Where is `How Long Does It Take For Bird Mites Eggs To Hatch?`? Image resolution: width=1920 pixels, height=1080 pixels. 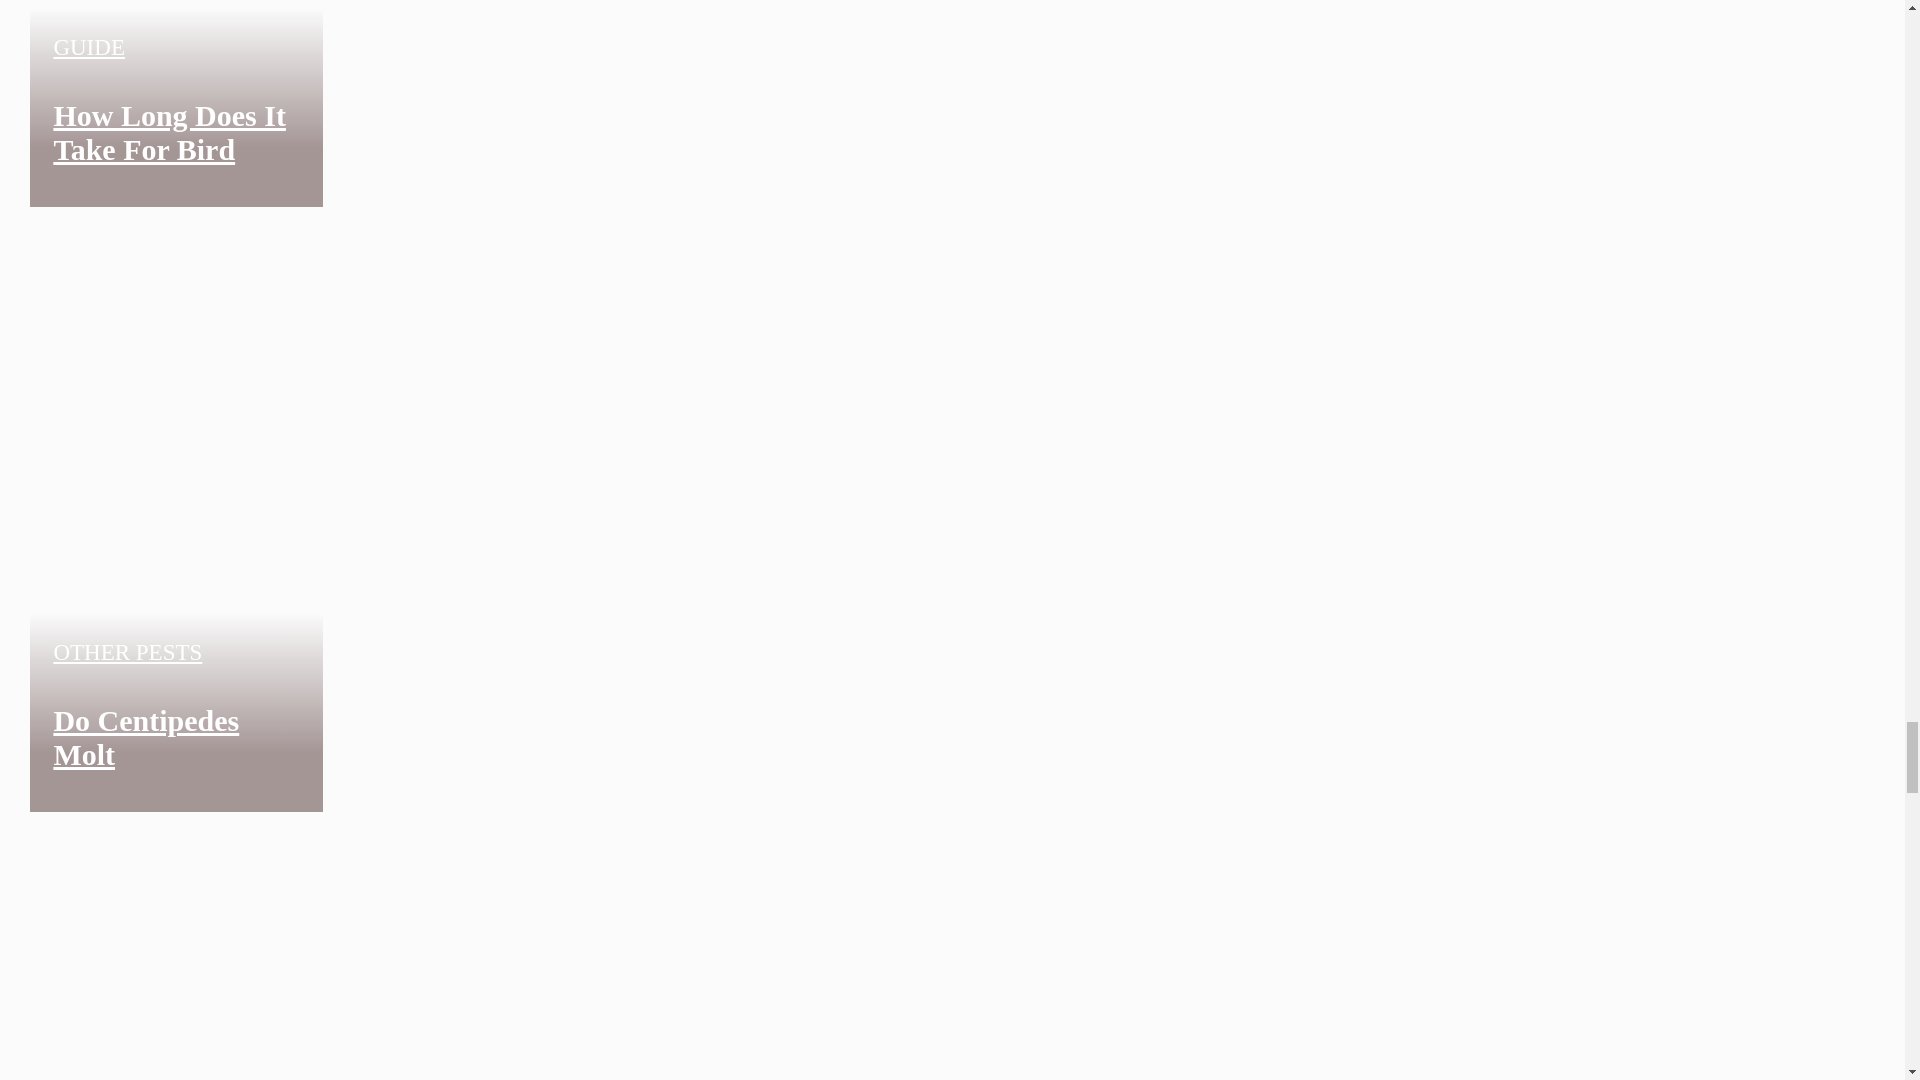
How Long Does It Take For Bird Mites Eggs To Hatch? is located at coordinates (170, 166).